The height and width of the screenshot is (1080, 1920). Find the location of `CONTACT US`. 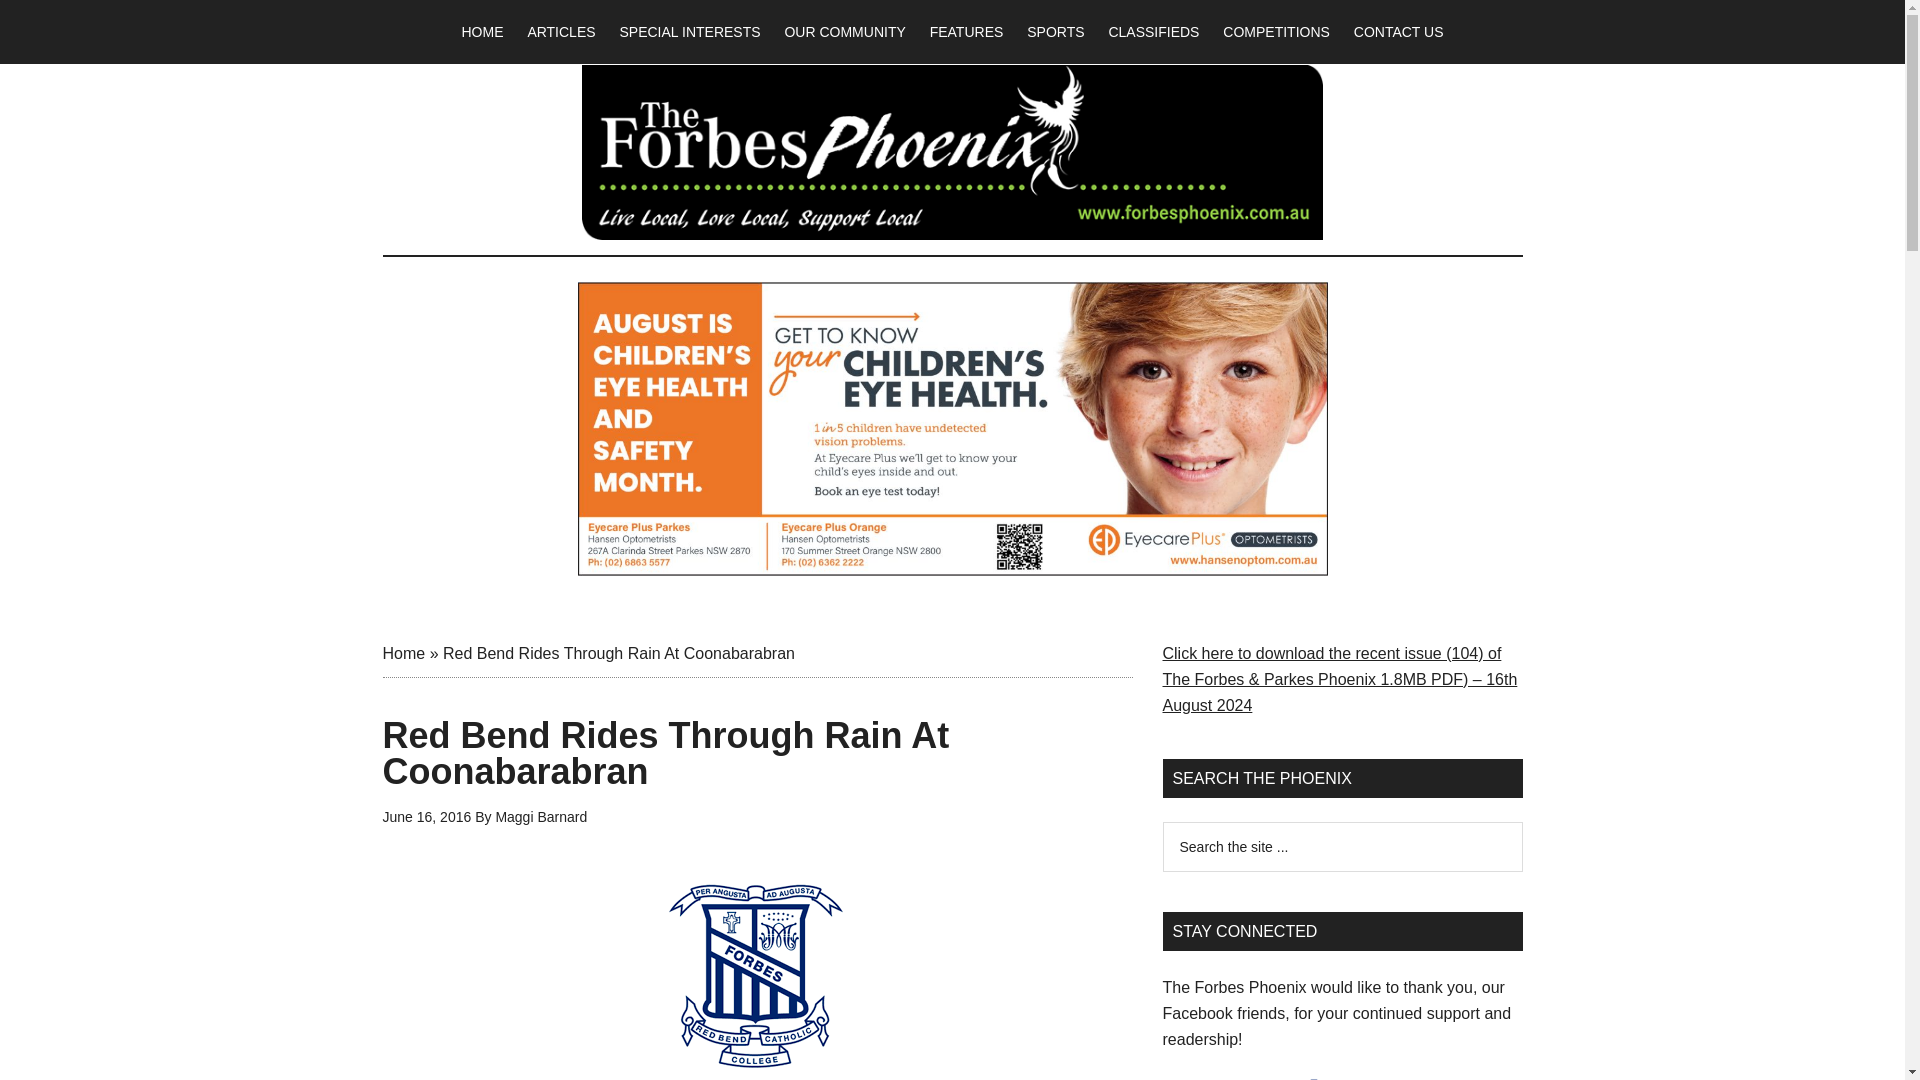

CONTACT US is located at coordinates (1398, 32).